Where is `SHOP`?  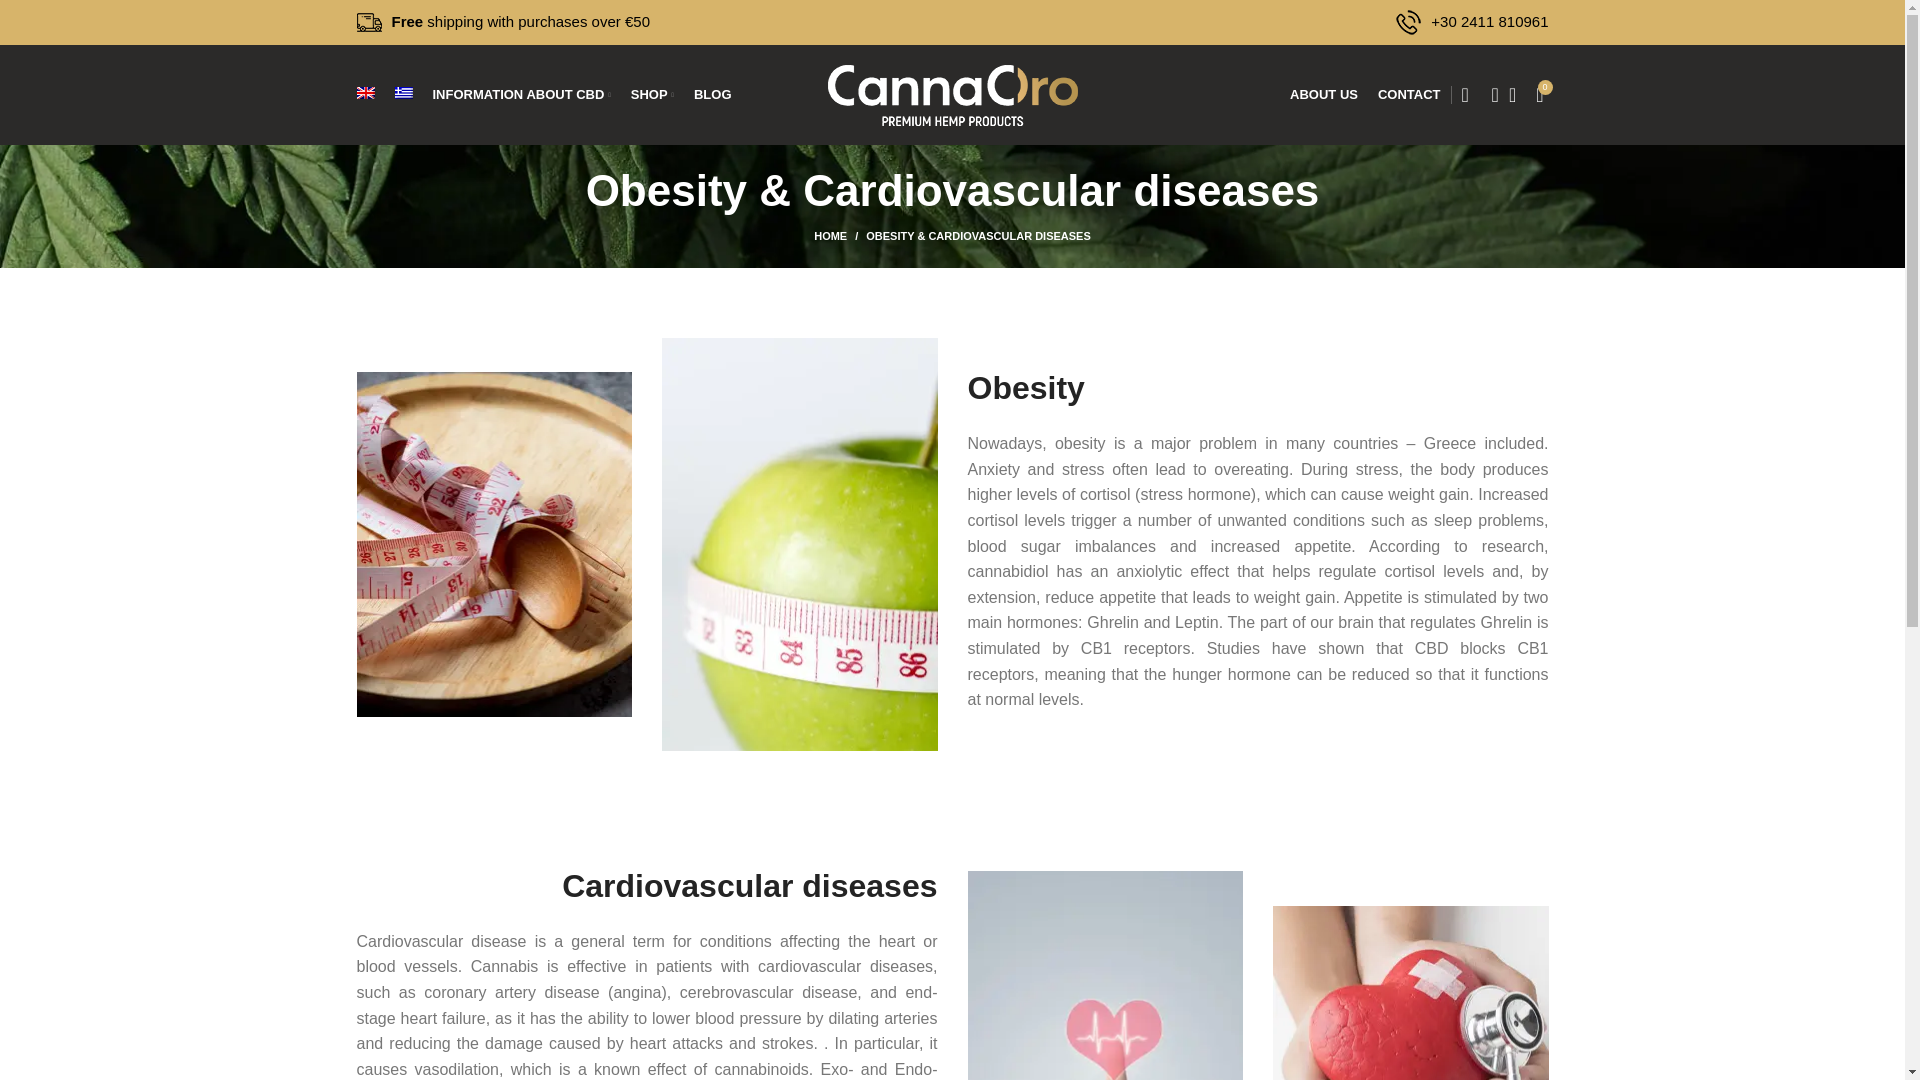
SHOP is located at coordinates (652, 94).